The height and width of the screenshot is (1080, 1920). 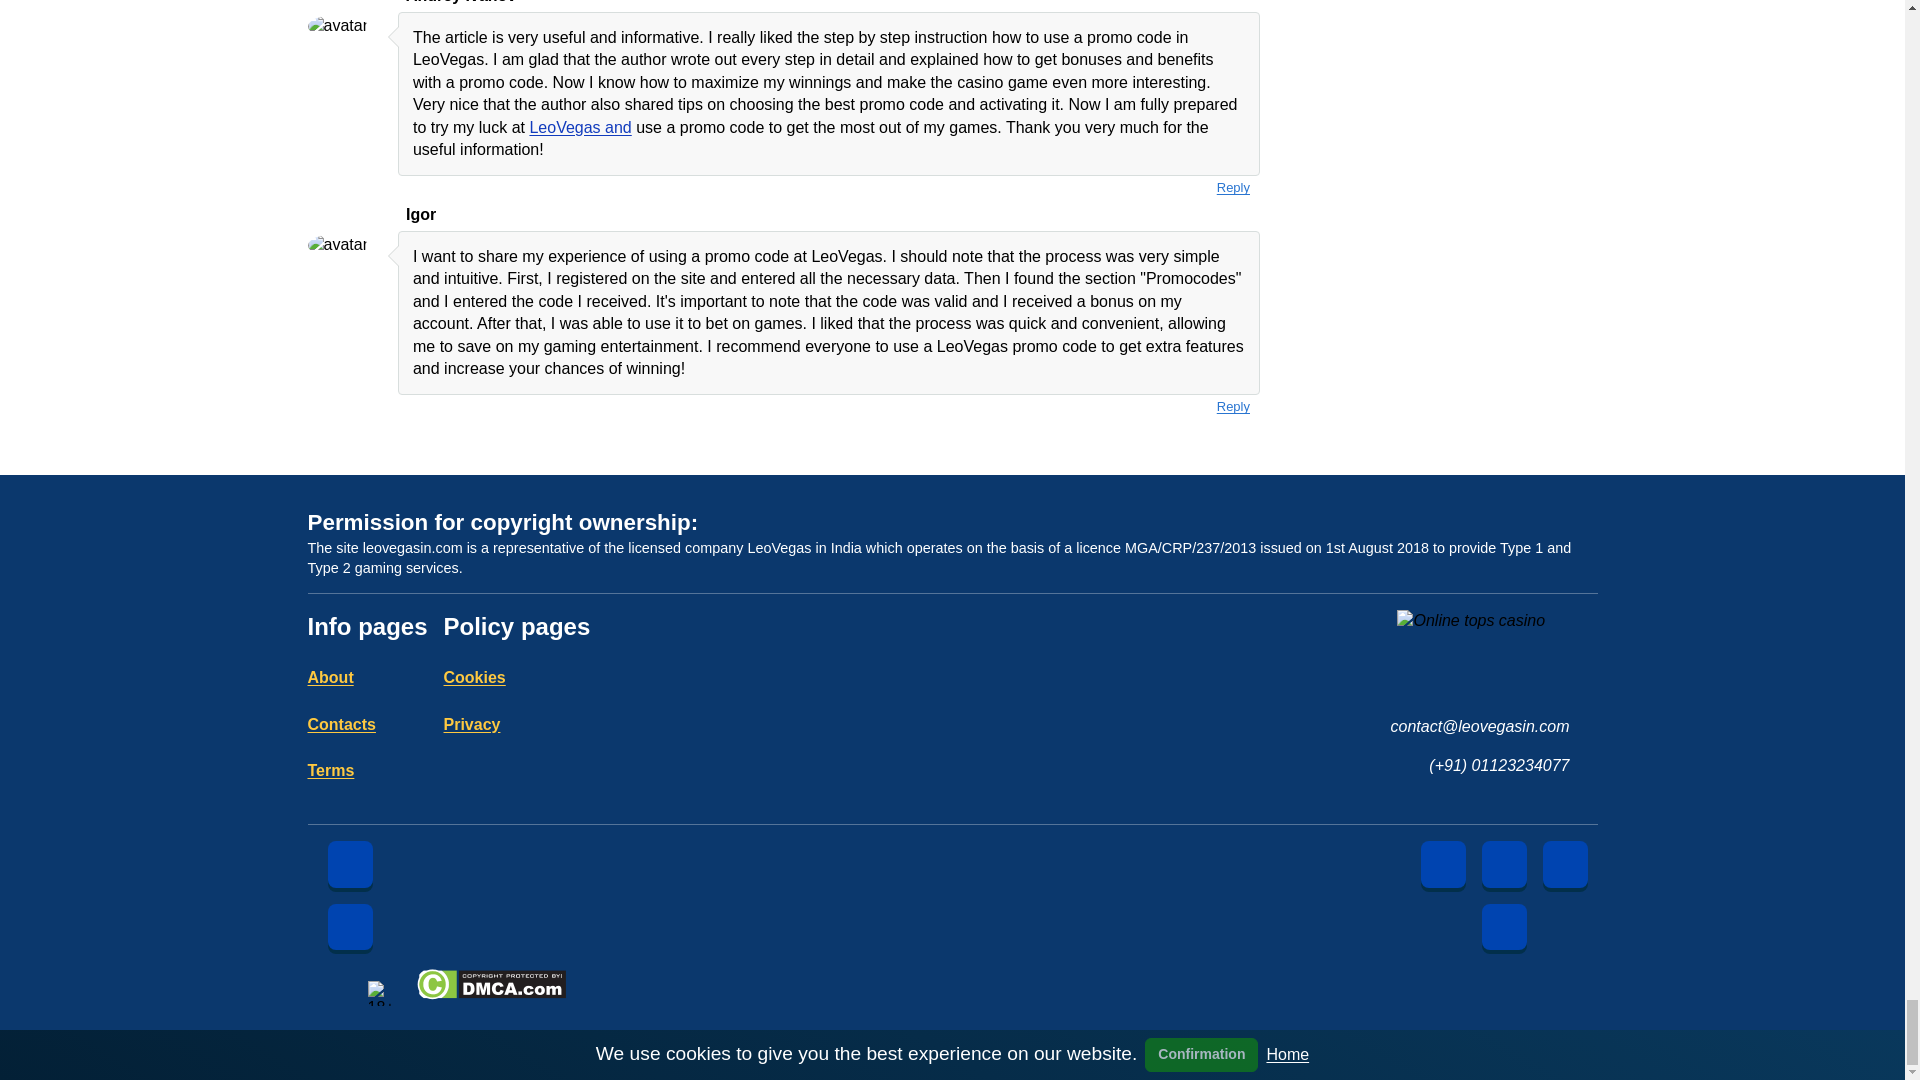 I want to click on LeoVegas and, so click(x=580, y=127).